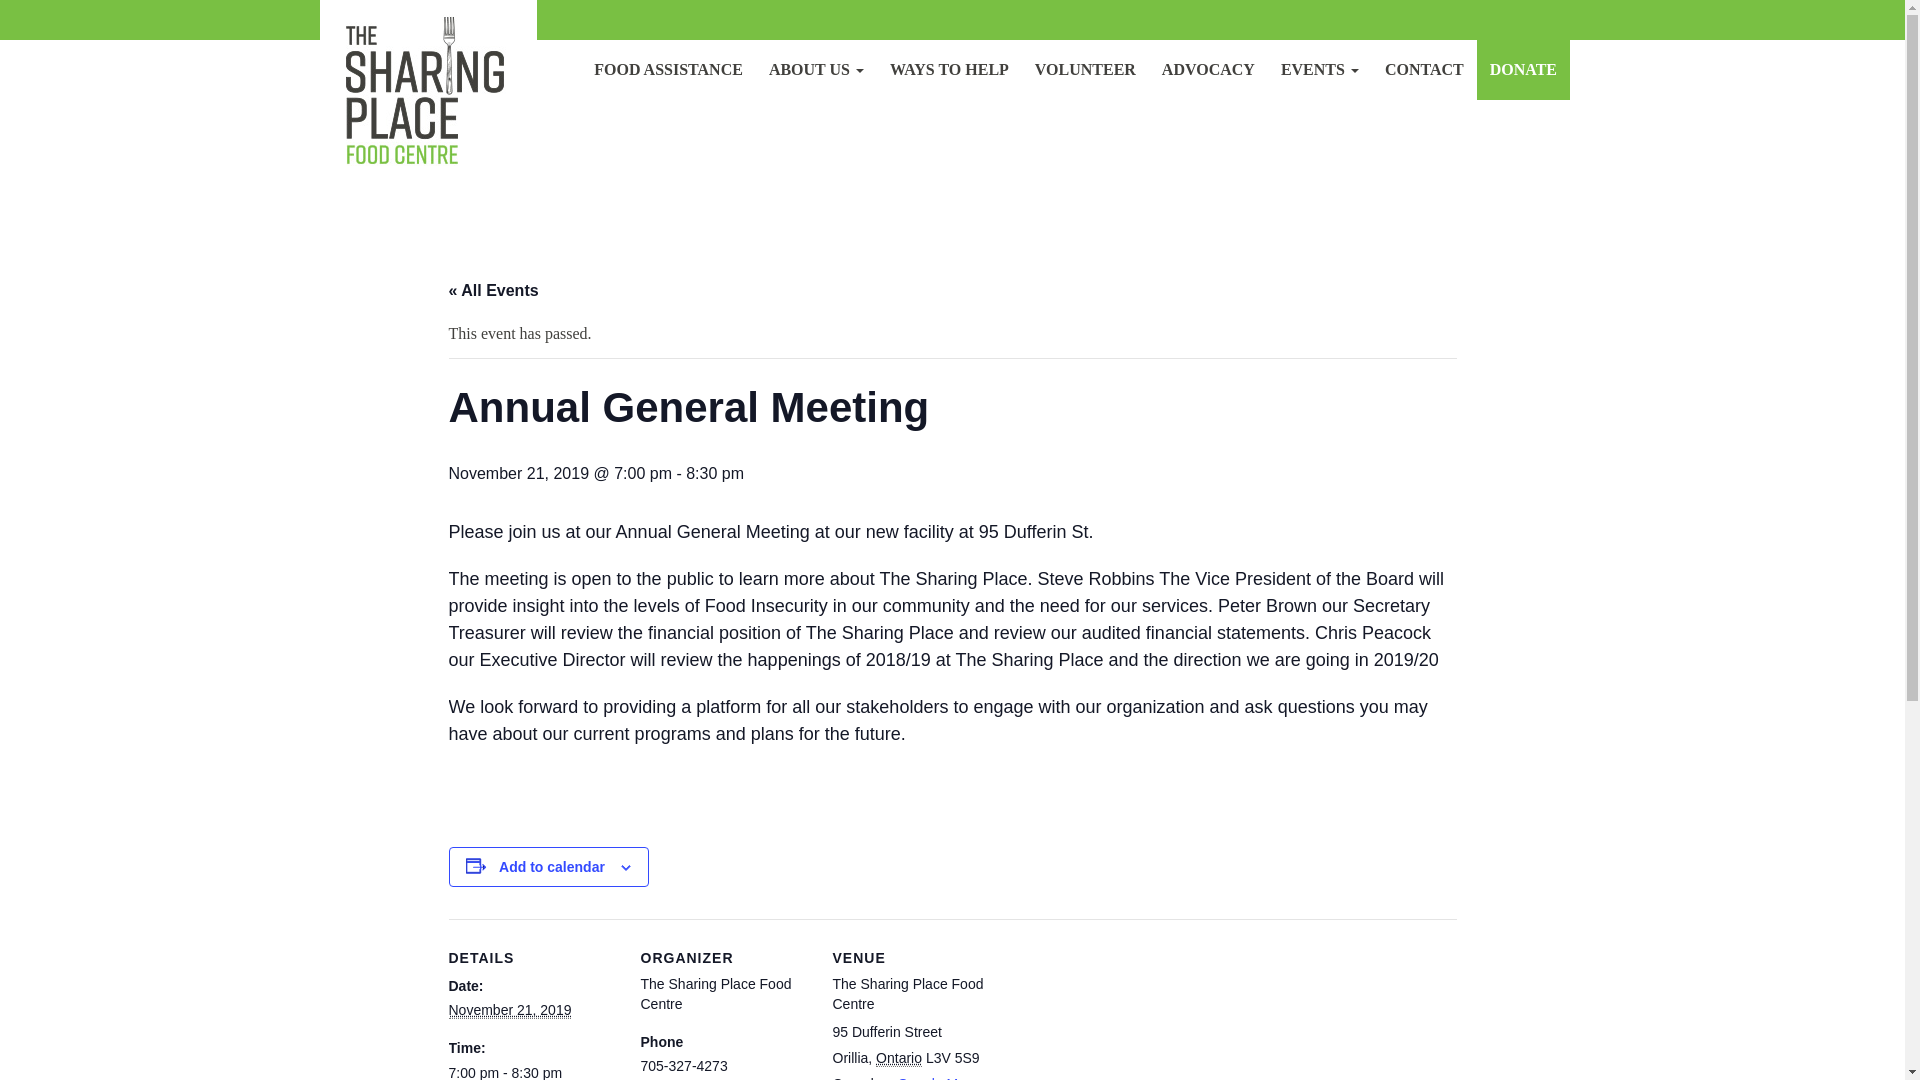  I want to click on 2019-11-21, so click(532, 1072).